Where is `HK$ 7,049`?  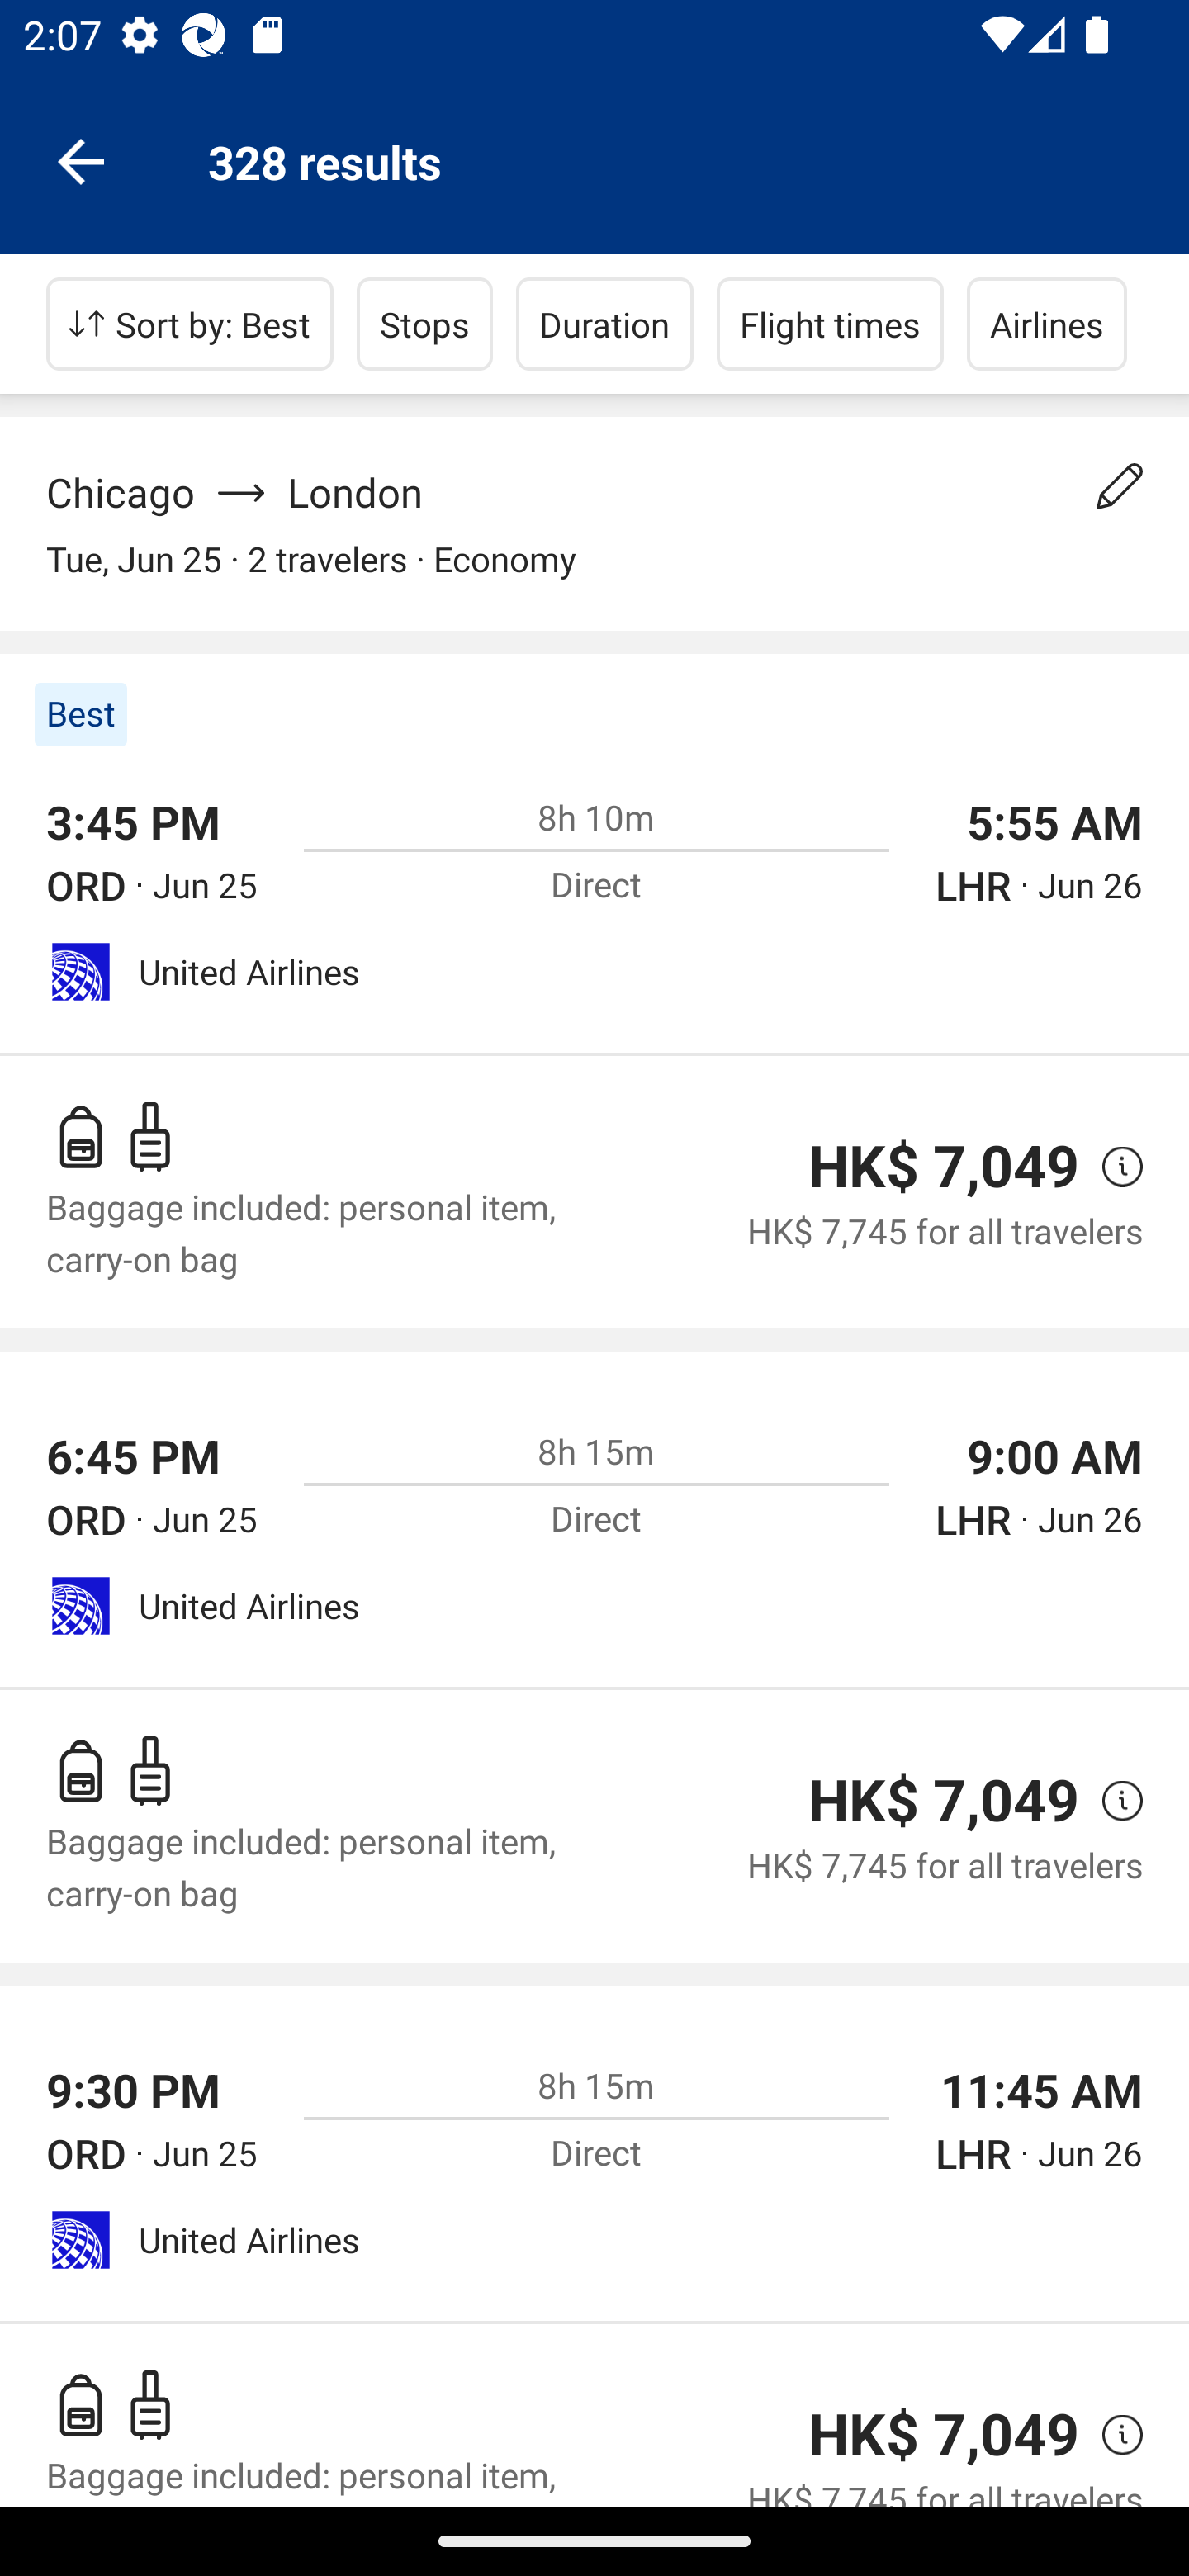 HK$ 7,049 is located at coordinates (944, 1167).